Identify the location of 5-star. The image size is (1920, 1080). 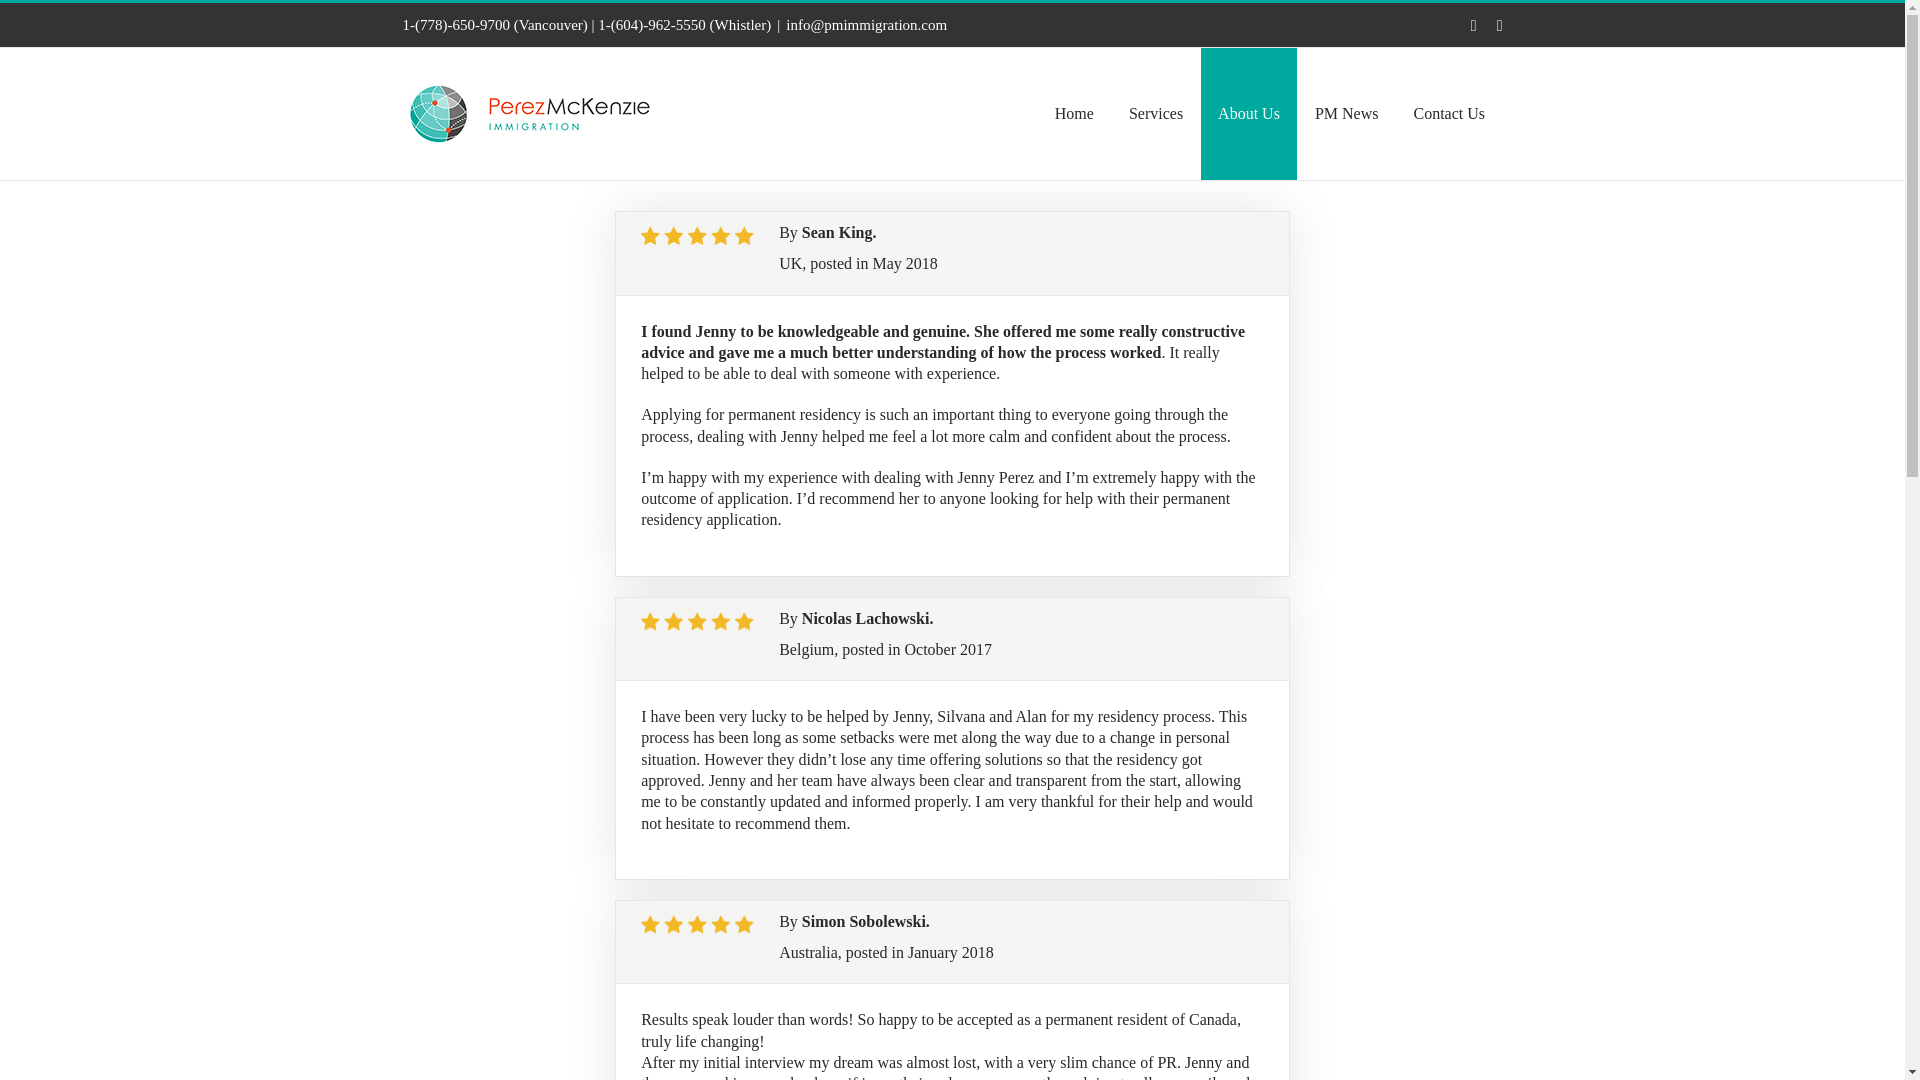
(698, 238).